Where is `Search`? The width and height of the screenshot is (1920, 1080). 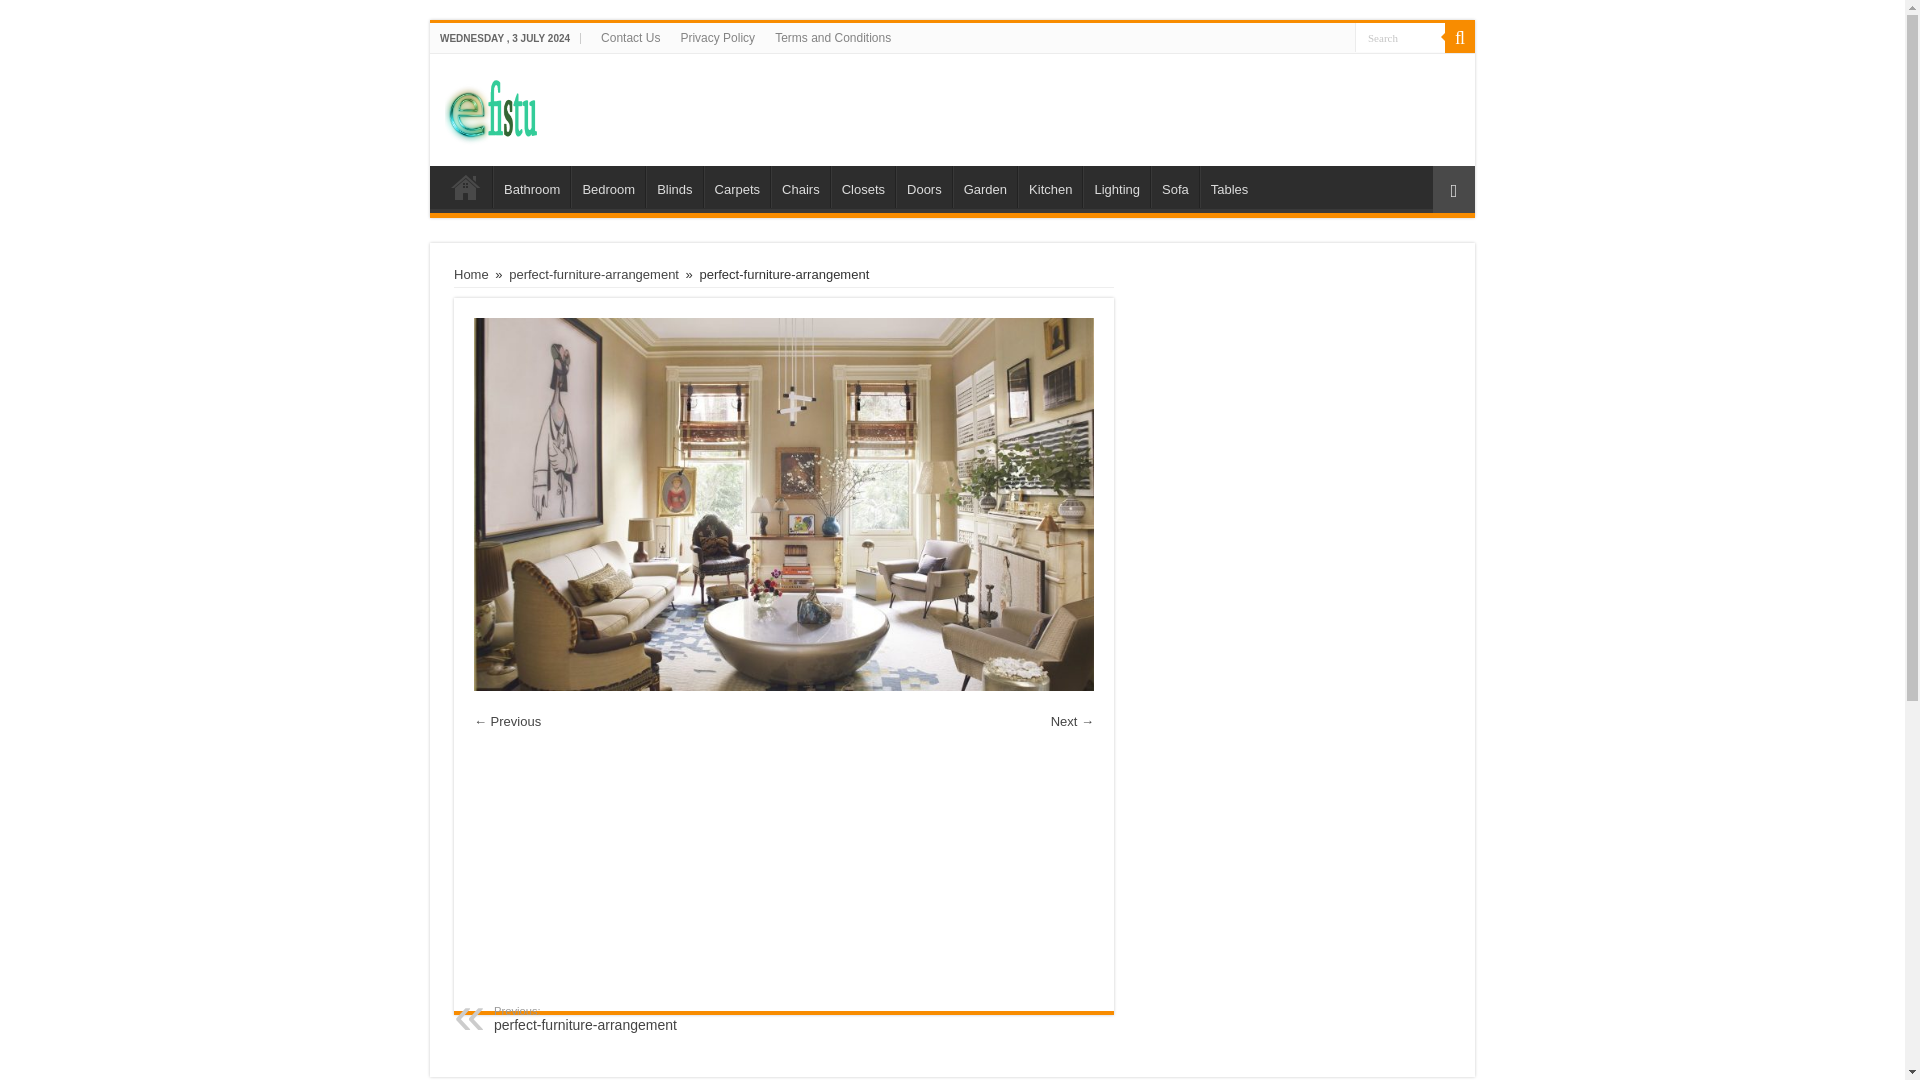 Search is located at coordinates (1400, 36).